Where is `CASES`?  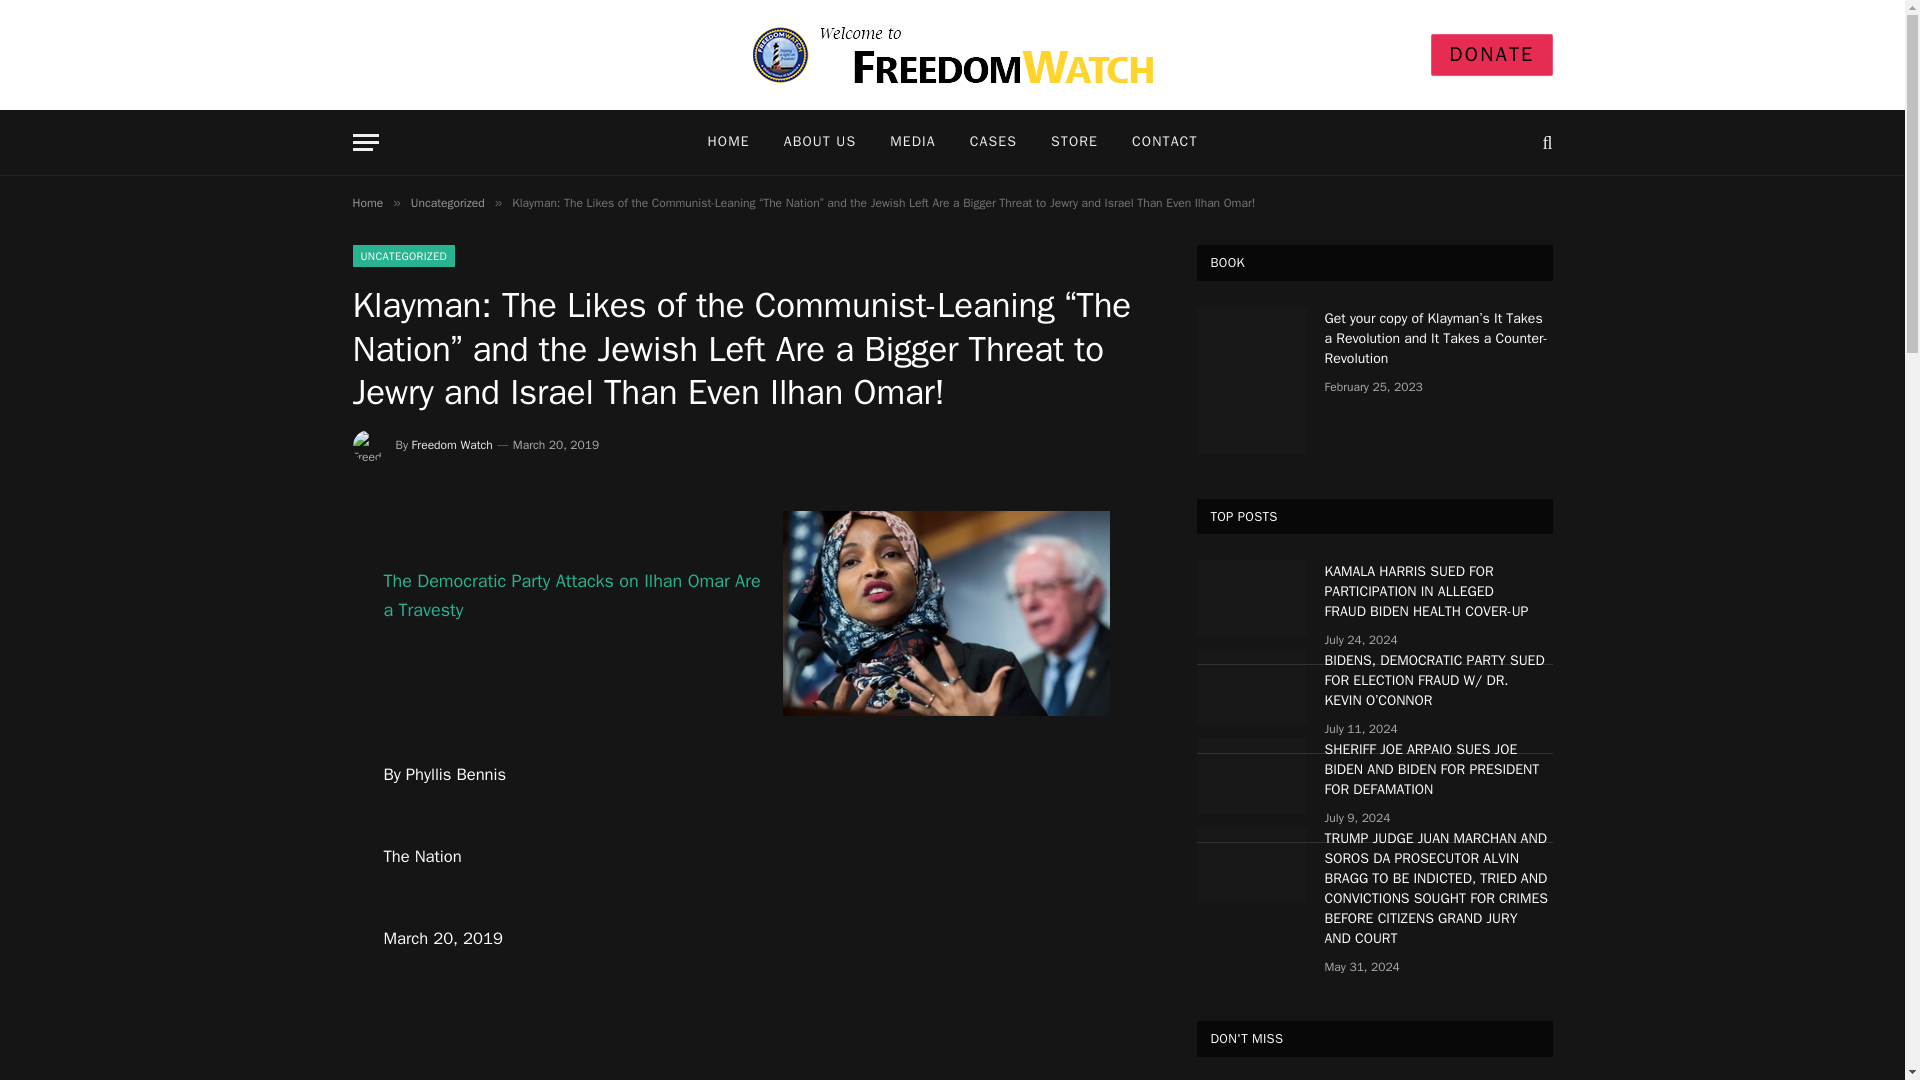 CASES is located at coordinates (993, 142).